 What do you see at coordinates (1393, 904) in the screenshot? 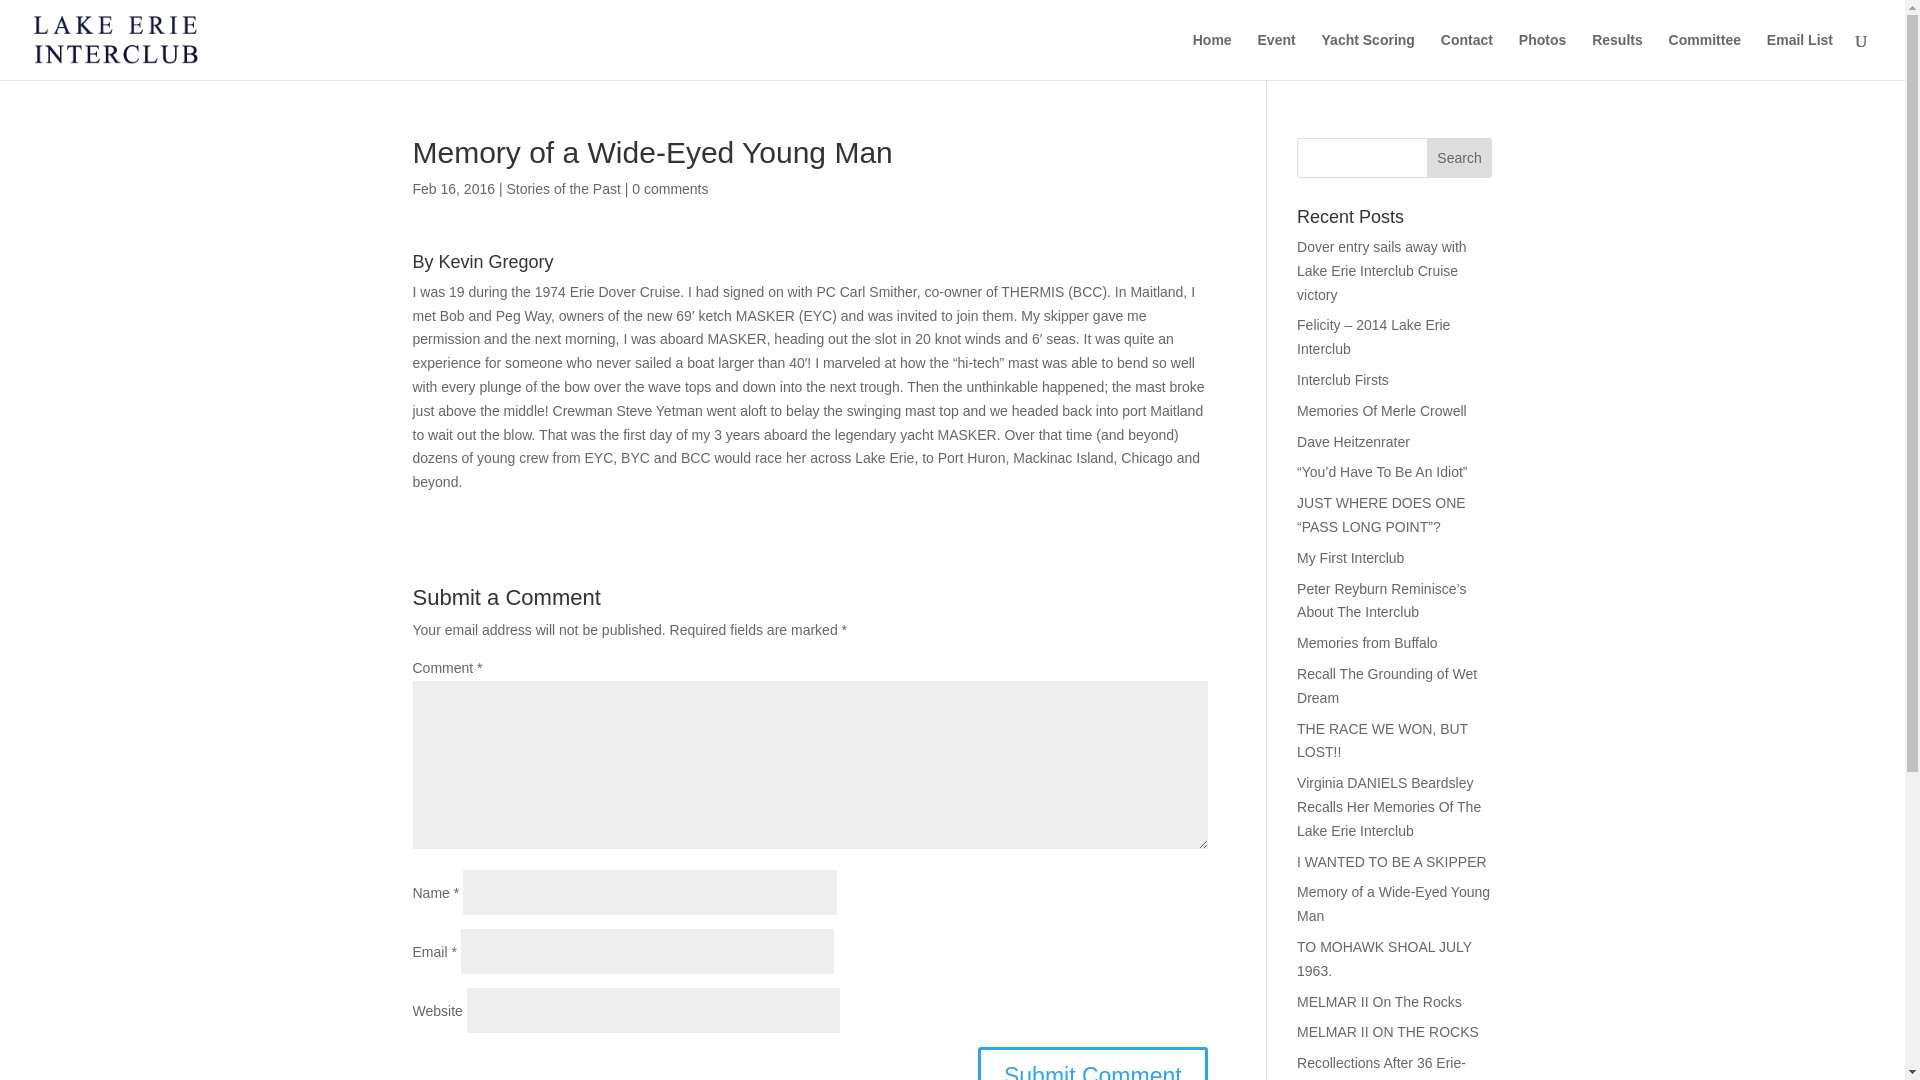
I see `Memory of a Wide-Eyed Young Man` at bounding box center [1393, 904].